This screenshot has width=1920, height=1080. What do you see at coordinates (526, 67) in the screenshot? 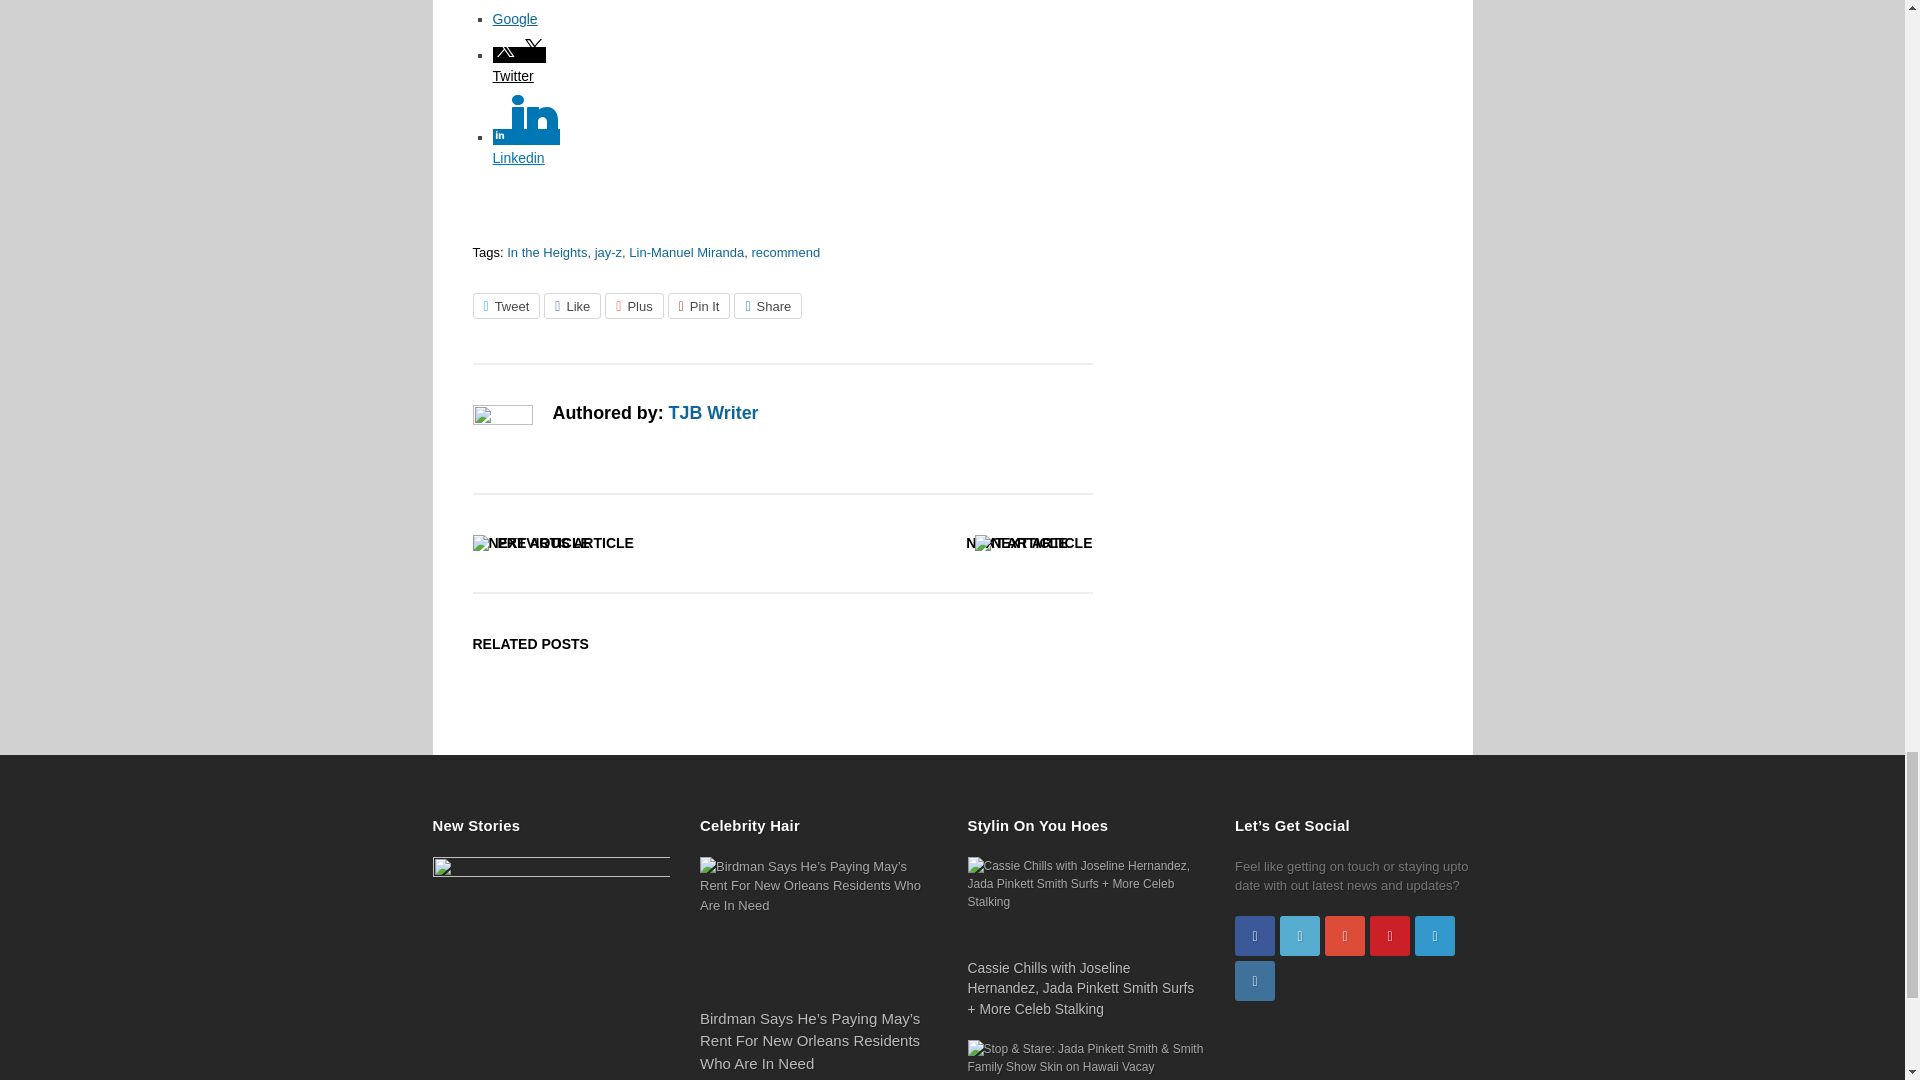
I see `Twitter` at bounding box center [526, 67].